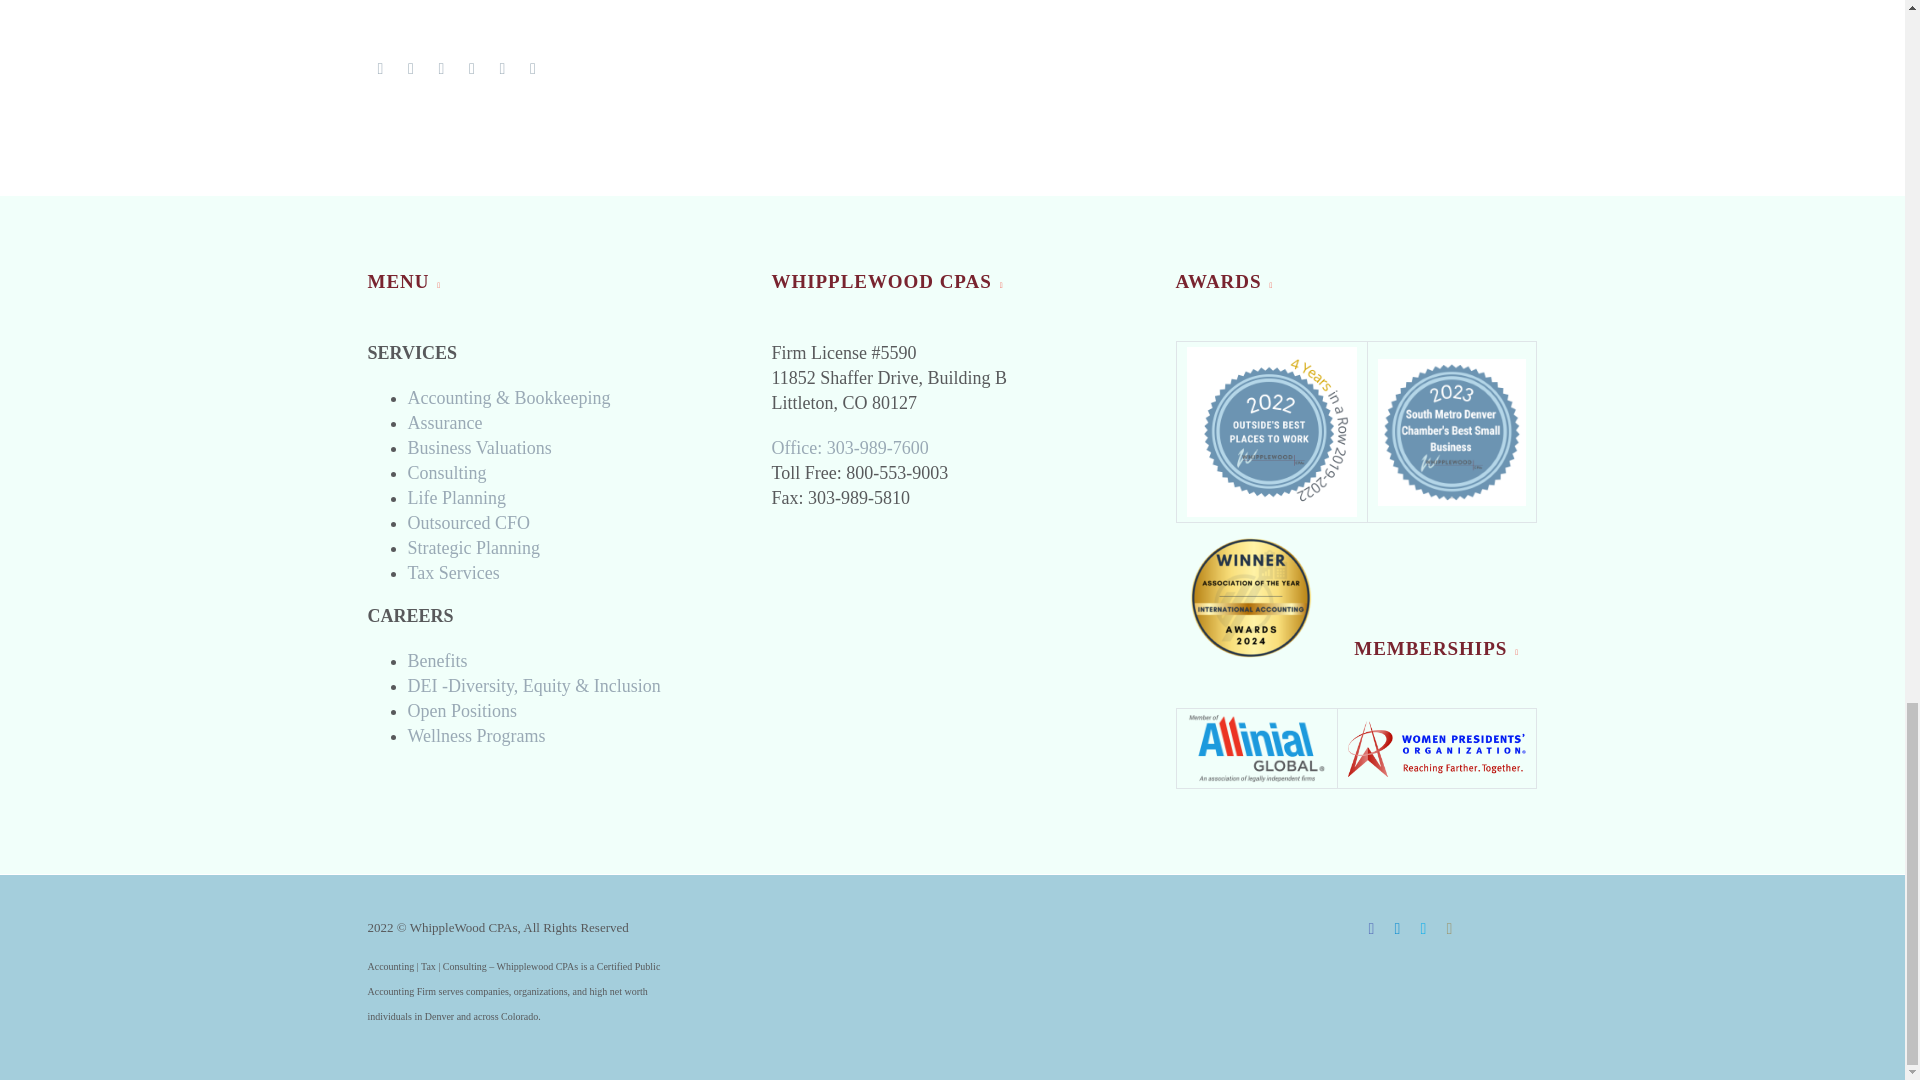  I want to click on Reddit, so click(532, 68).